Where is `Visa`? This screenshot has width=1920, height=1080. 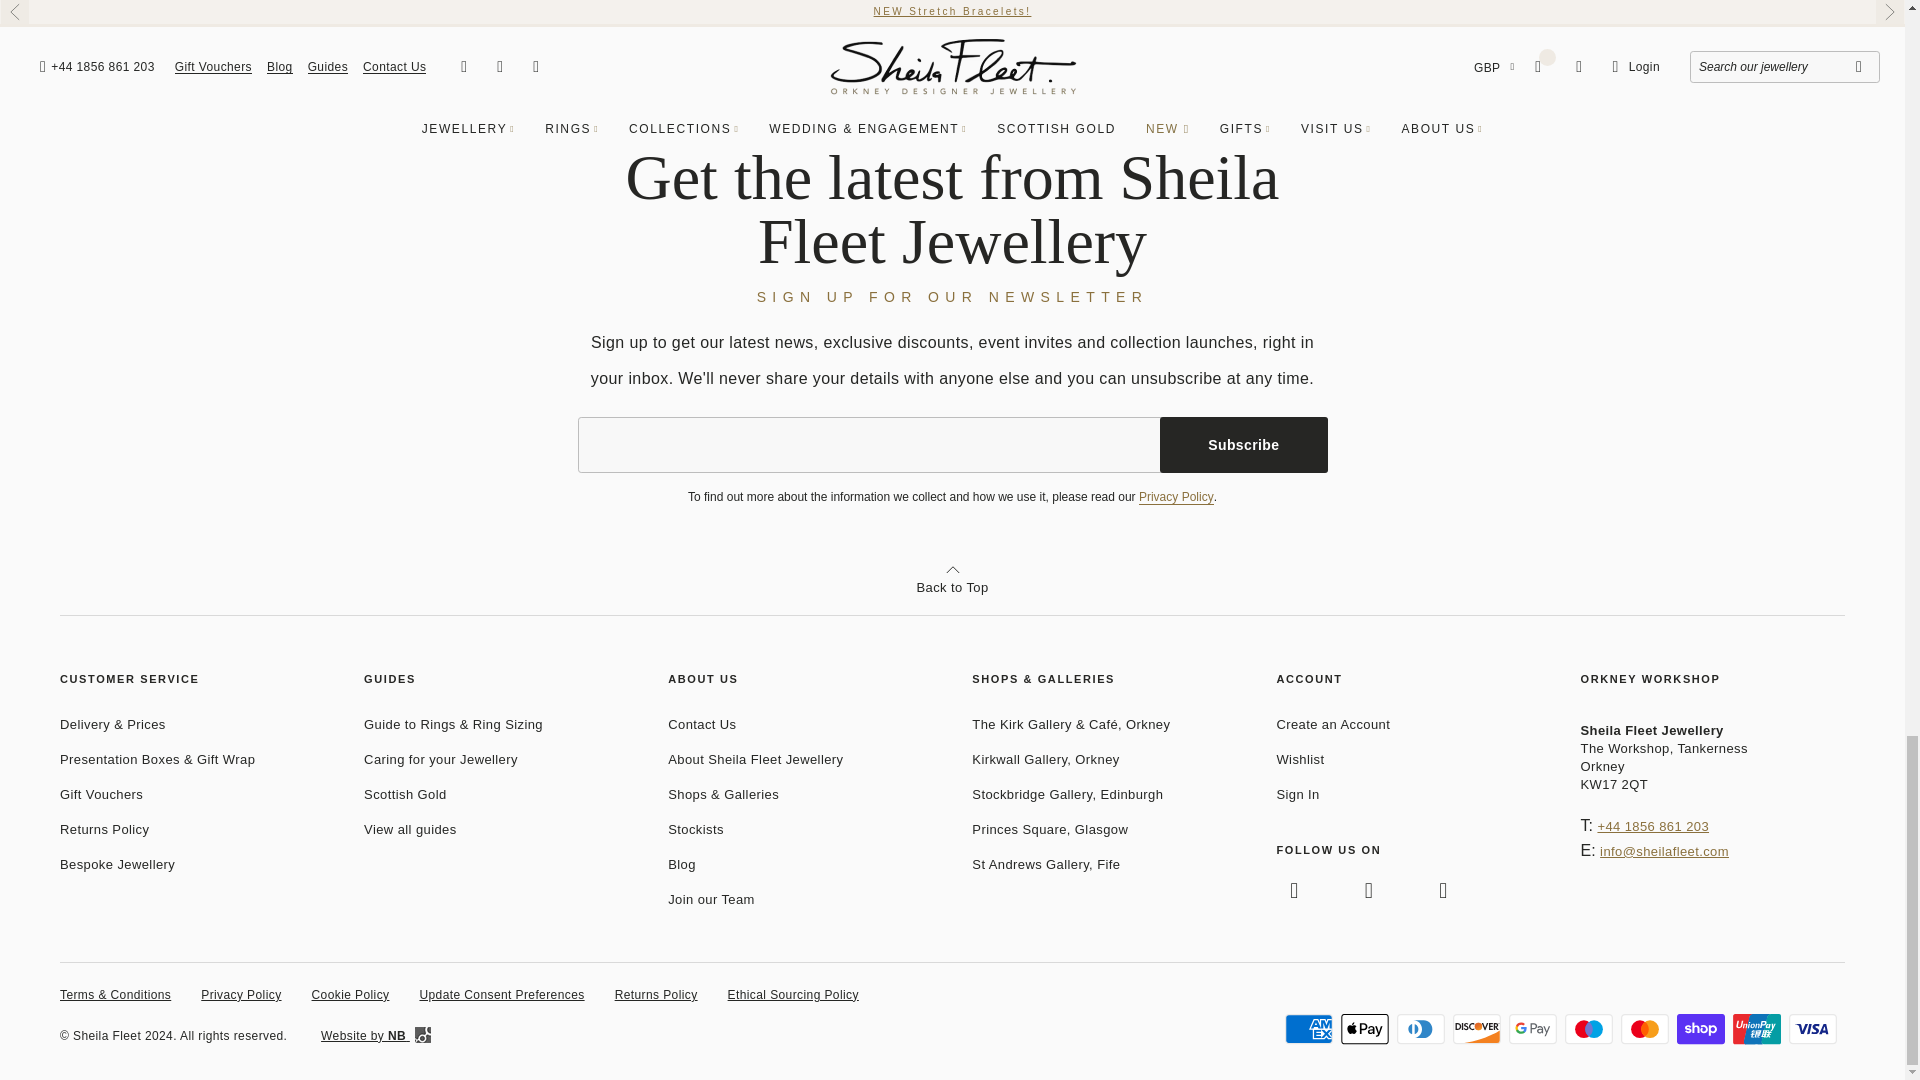 Visa is located at coordinates (1813, 1029).